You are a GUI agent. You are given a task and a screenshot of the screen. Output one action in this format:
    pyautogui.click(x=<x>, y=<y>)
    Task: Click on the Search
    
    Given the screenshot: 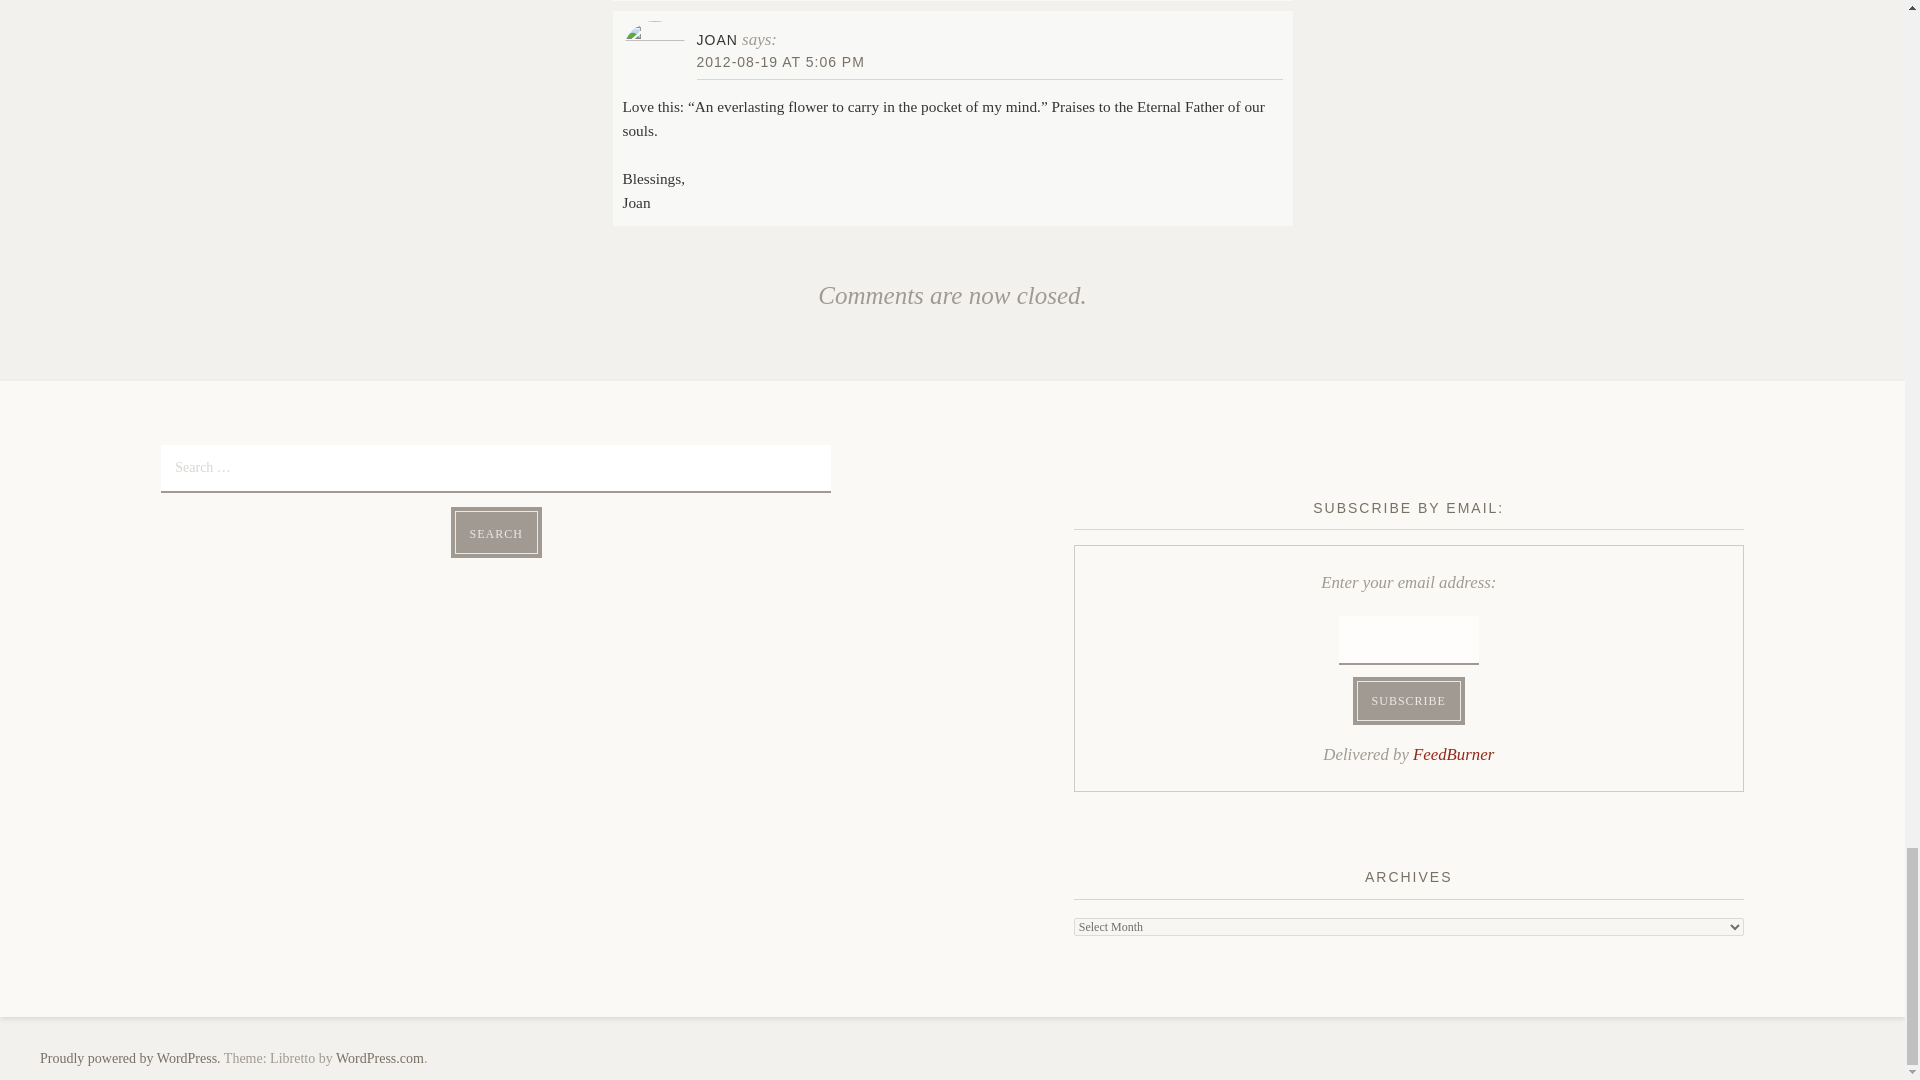 What is the action you would take?
    pyautogui.click(x=496, y=532)
    